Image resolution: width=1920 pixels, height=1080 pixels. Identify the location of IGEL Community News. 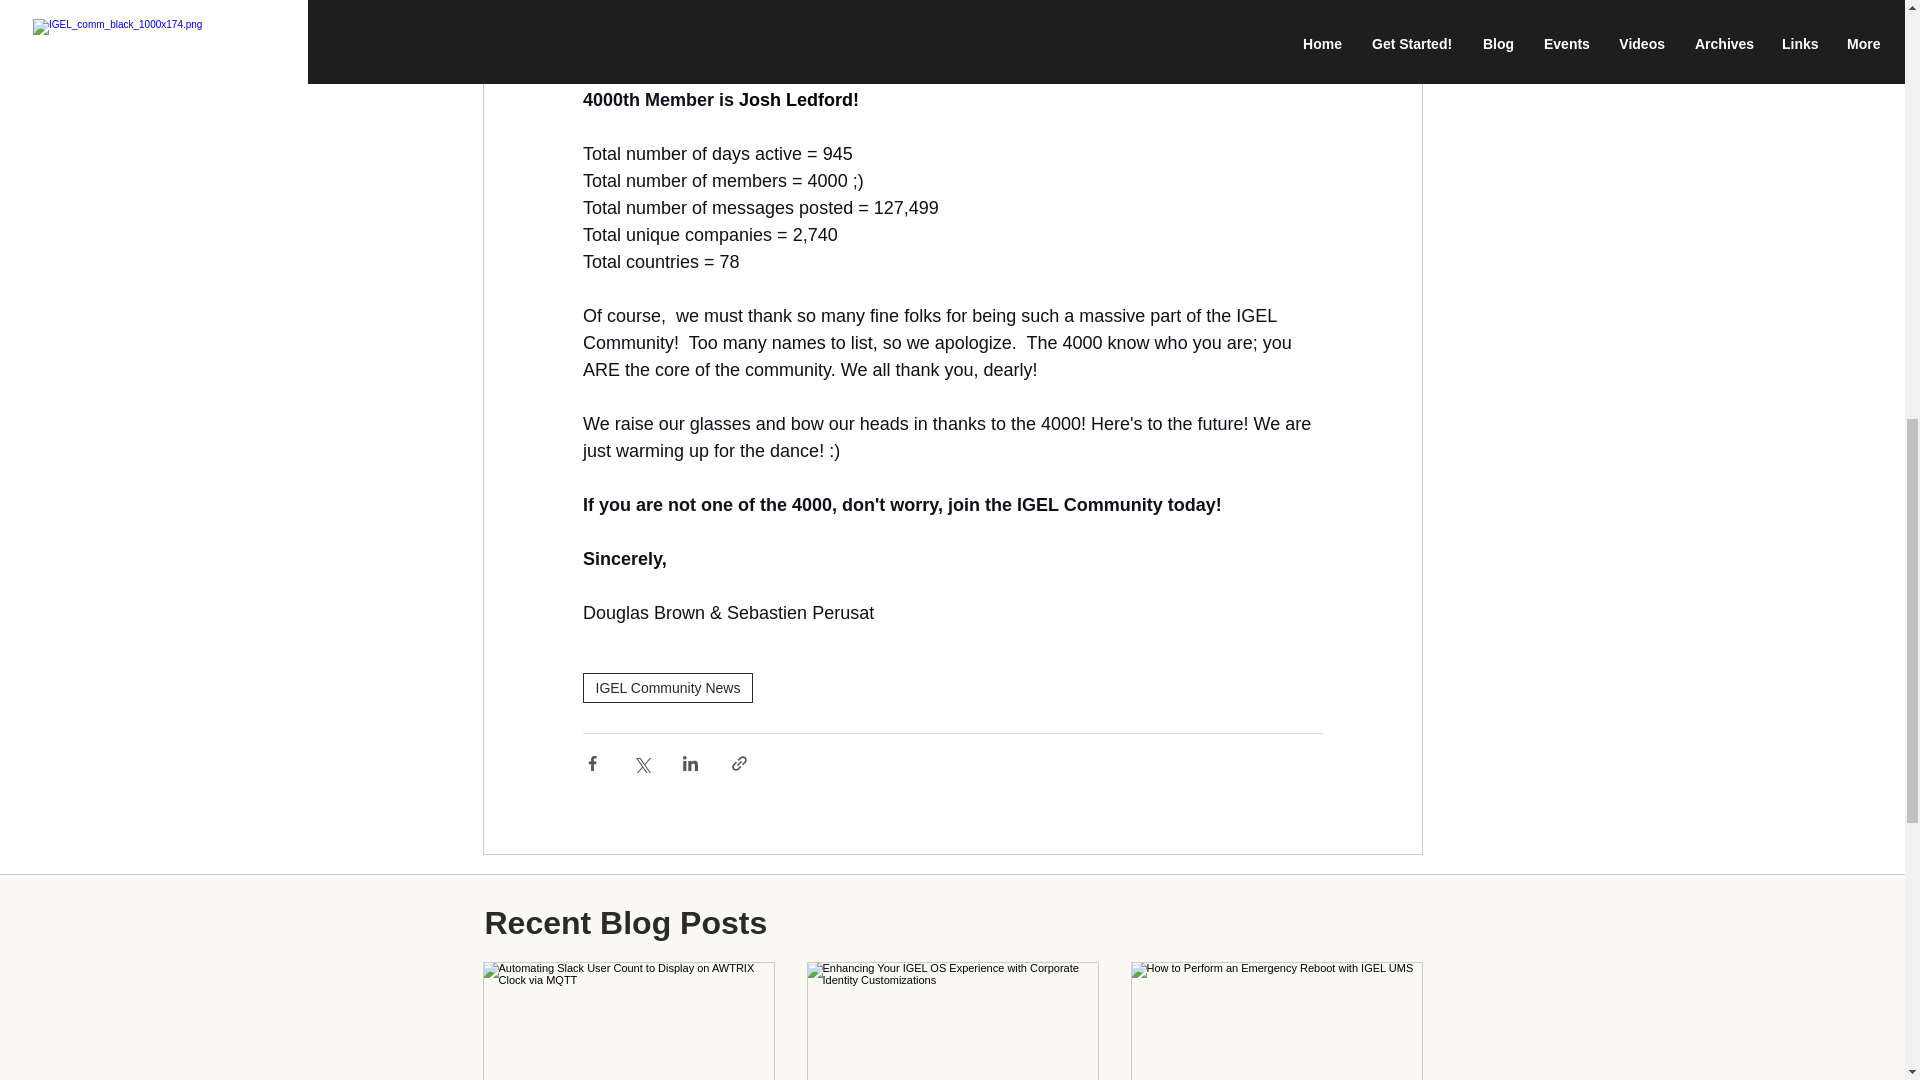
(666, 688).